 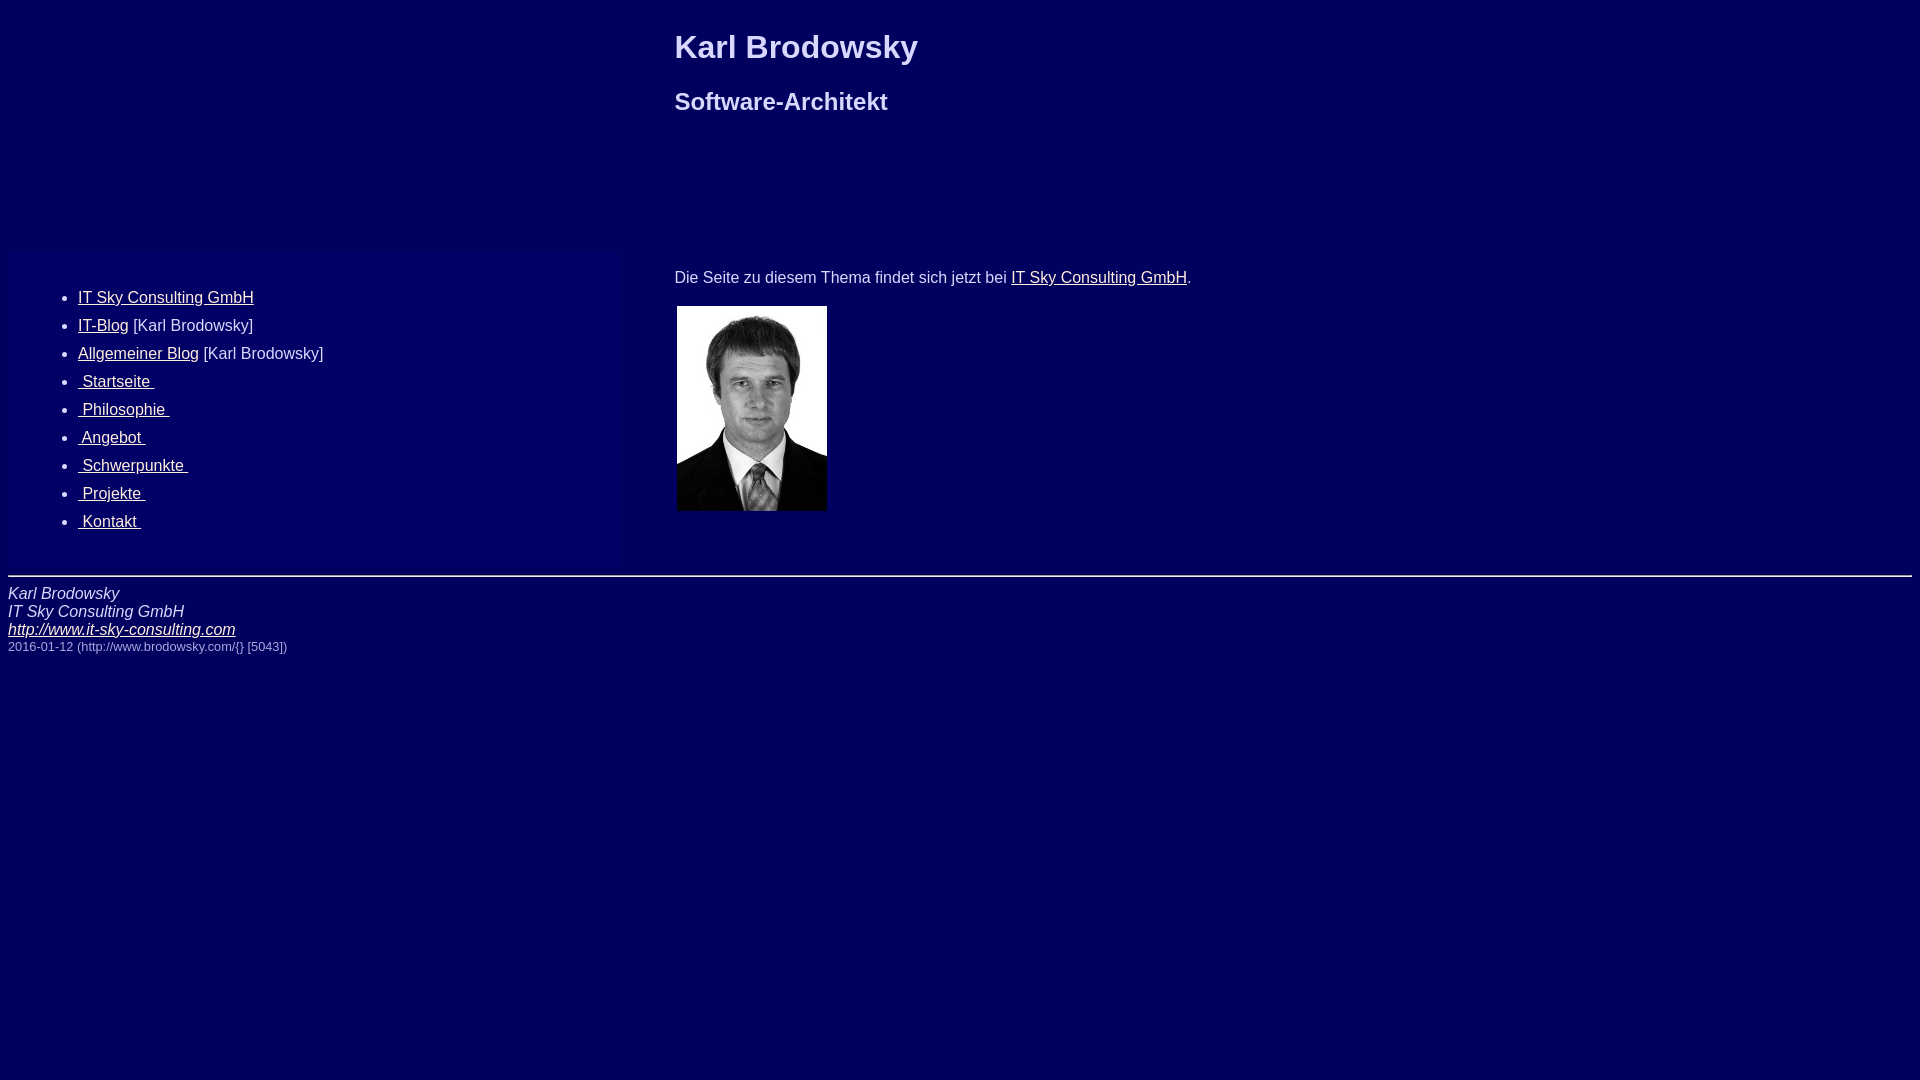 What do you see at coordinates (110, 522) in the screenshot?
I see ` Kontakt ` at bounding box center [110, 522].